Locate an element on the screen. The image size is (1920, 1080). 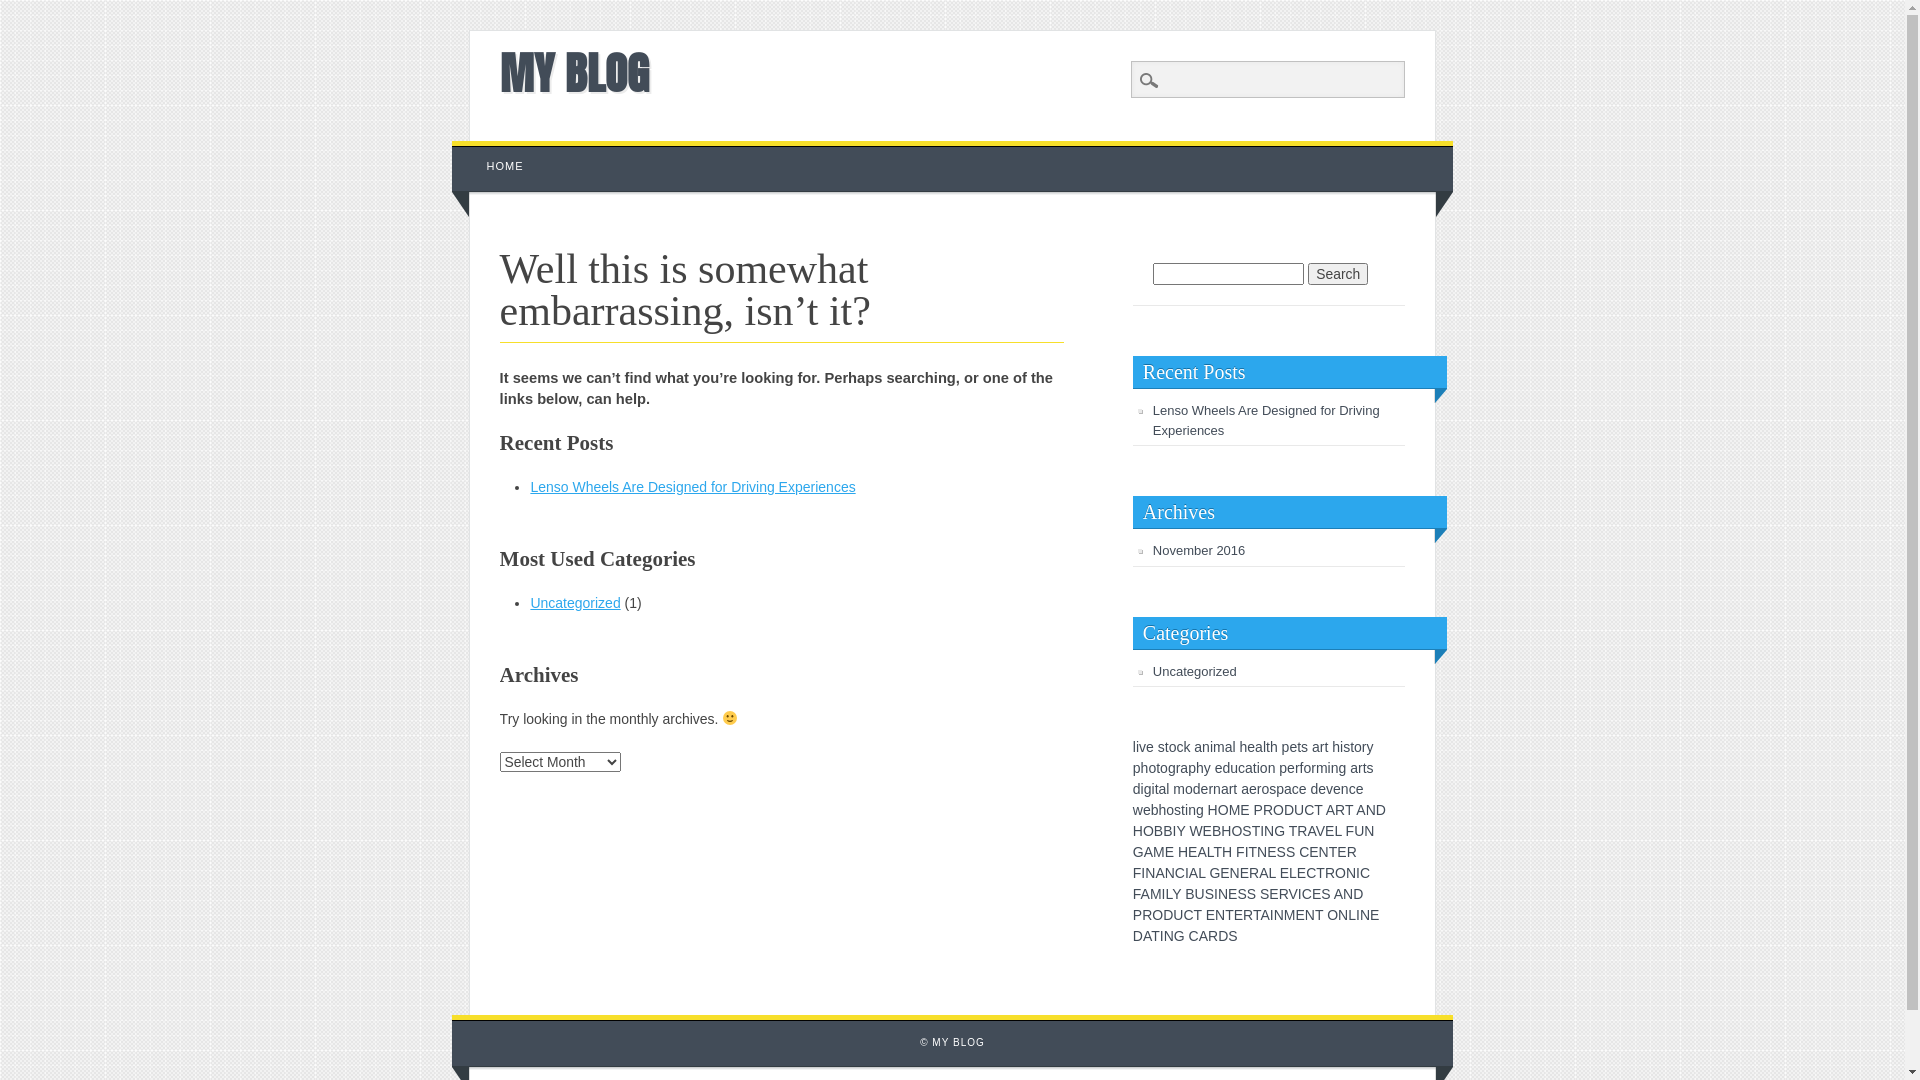
n is located at coordinates (1206, 747).